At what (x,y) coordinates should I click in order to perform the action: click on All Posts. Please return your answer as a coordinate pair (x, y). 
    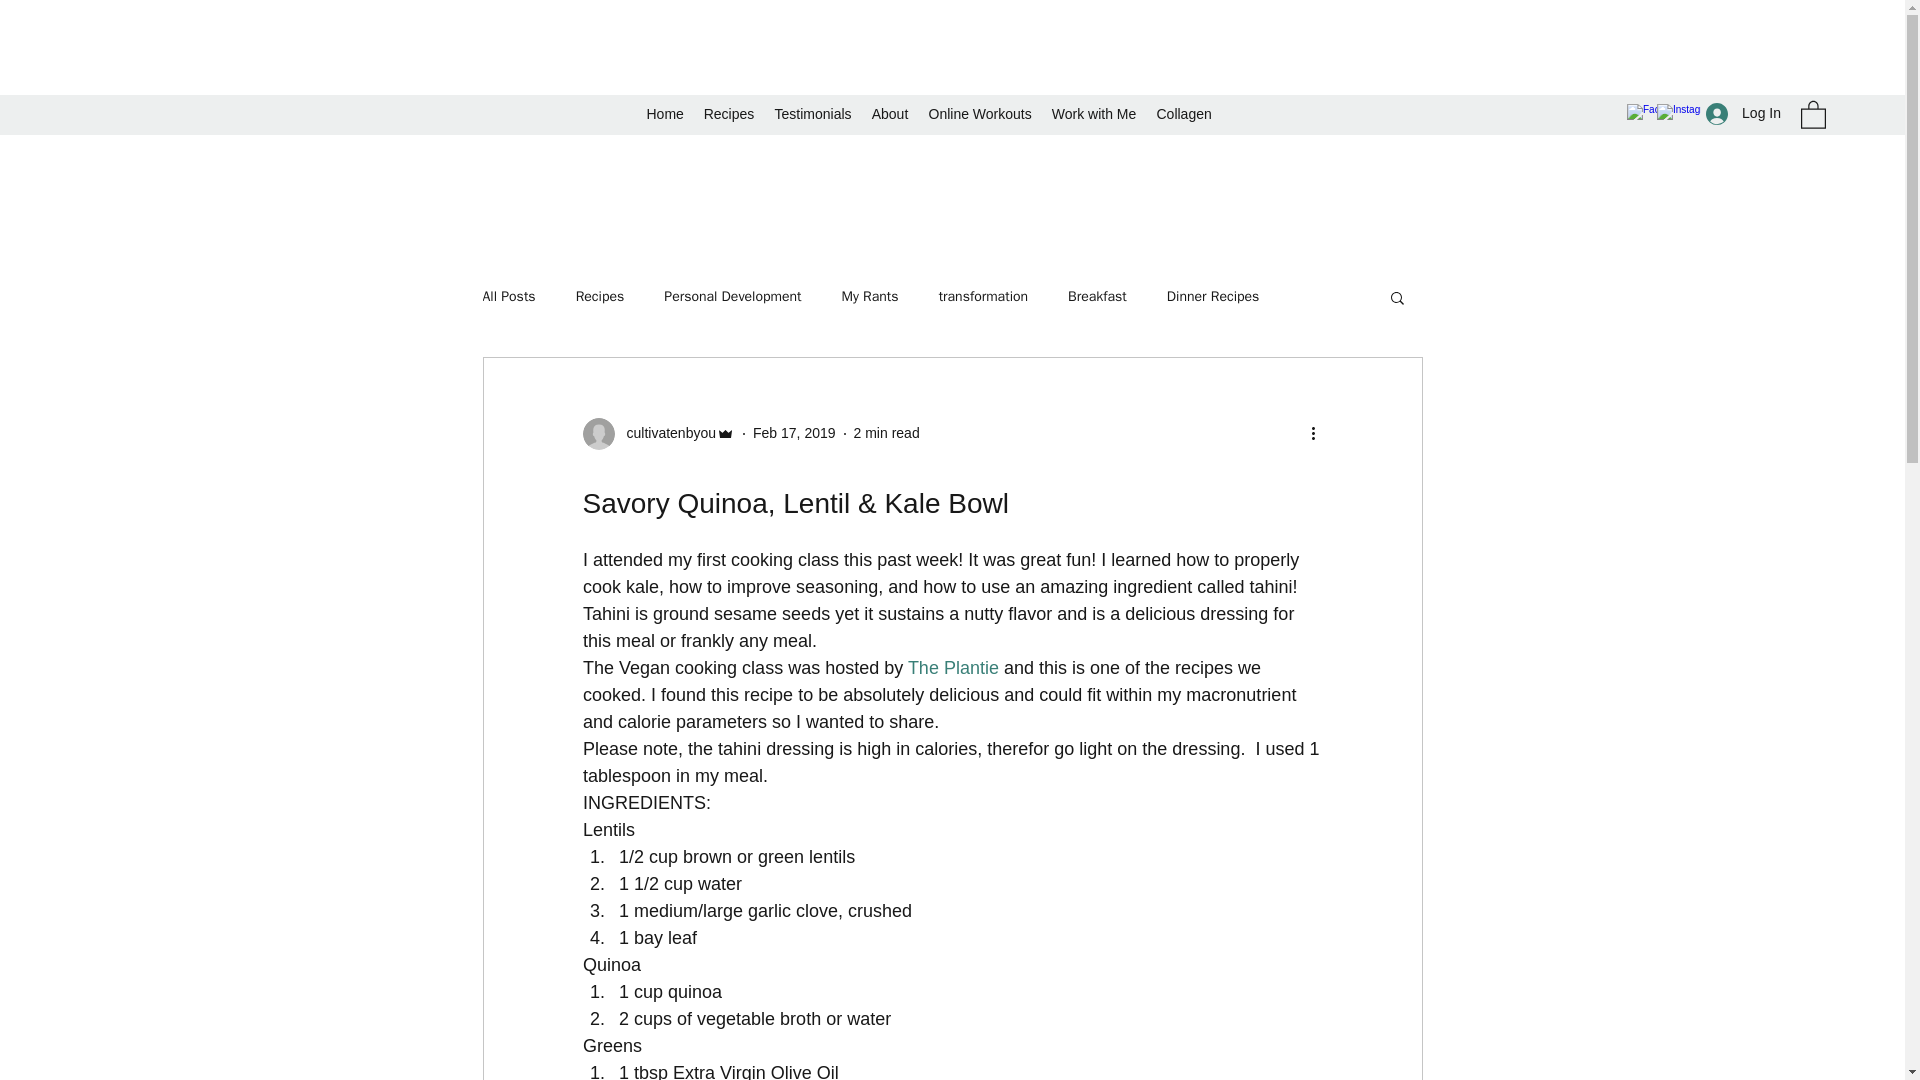
    Looking at the image, I should click on (508, 296).